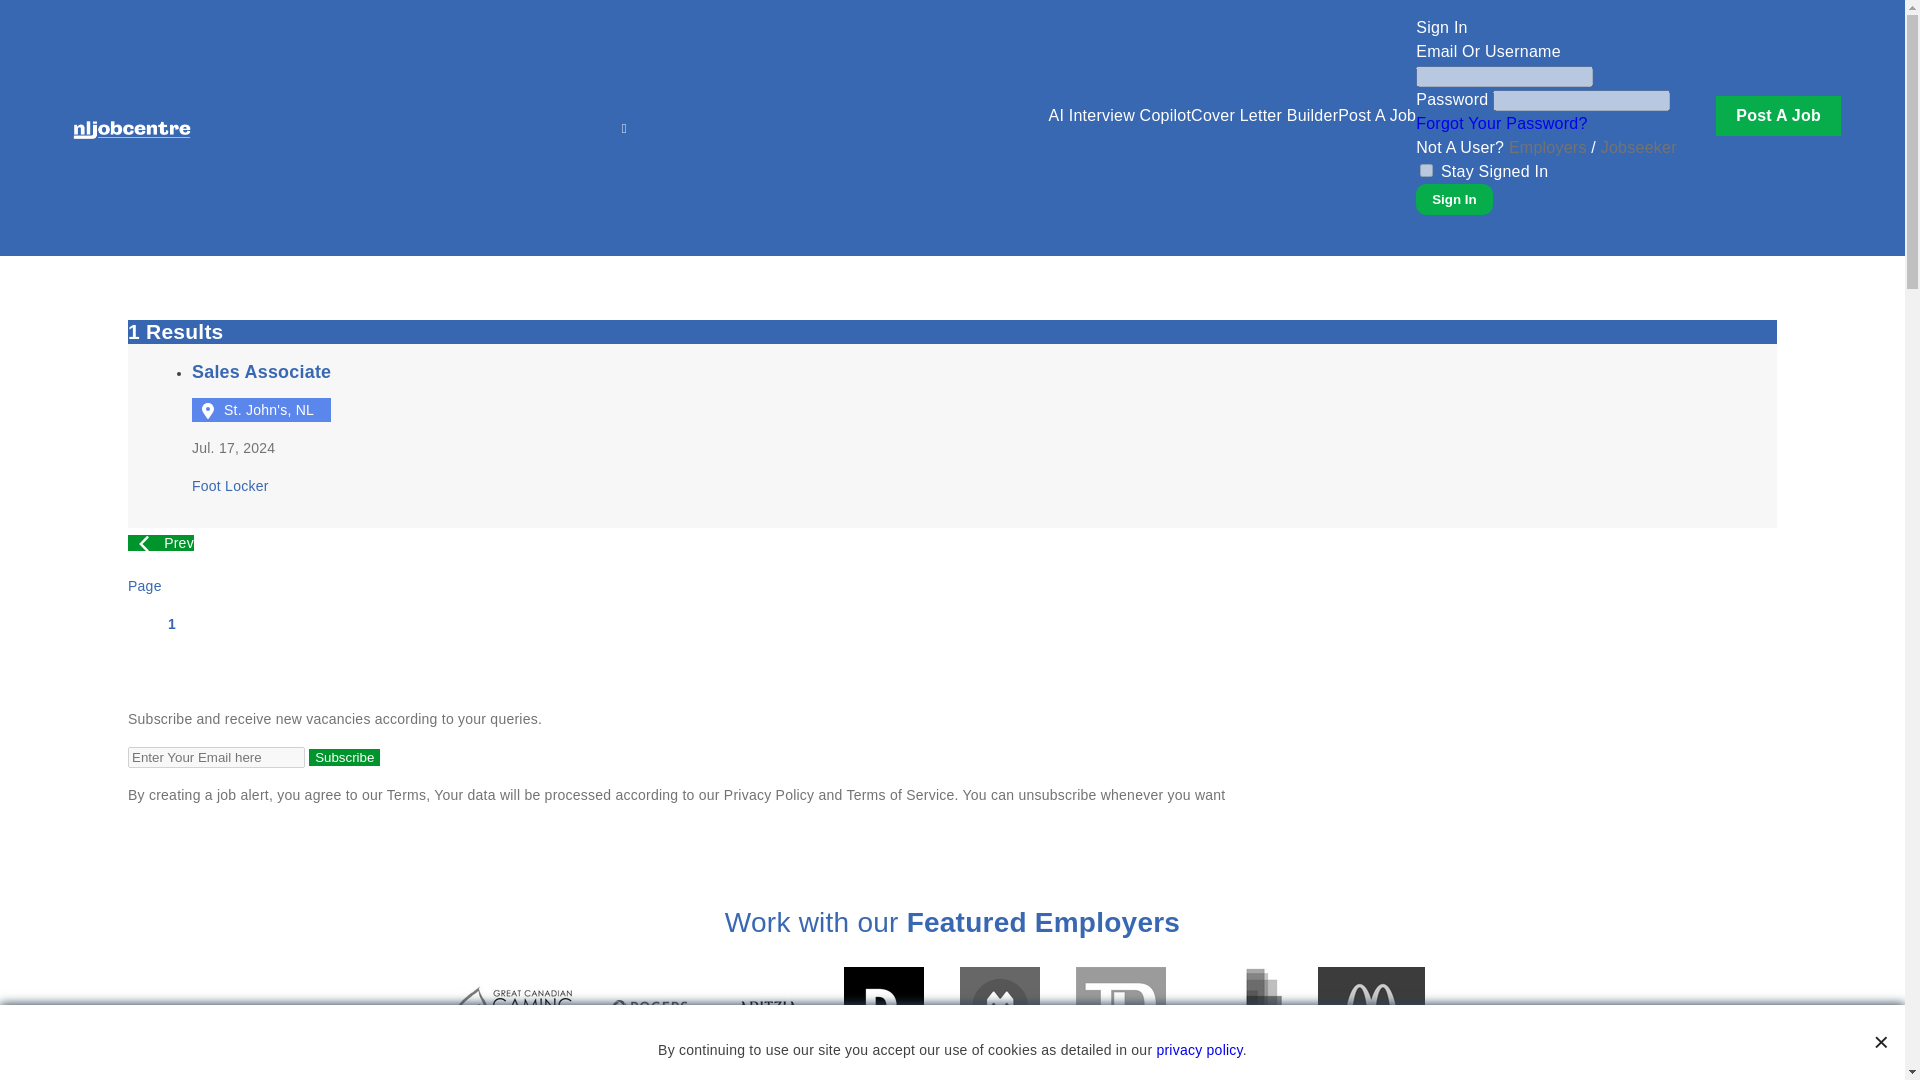  Describe the element at coordinates (768, 795) in the screenshot. I see `privacy policy` at that location.